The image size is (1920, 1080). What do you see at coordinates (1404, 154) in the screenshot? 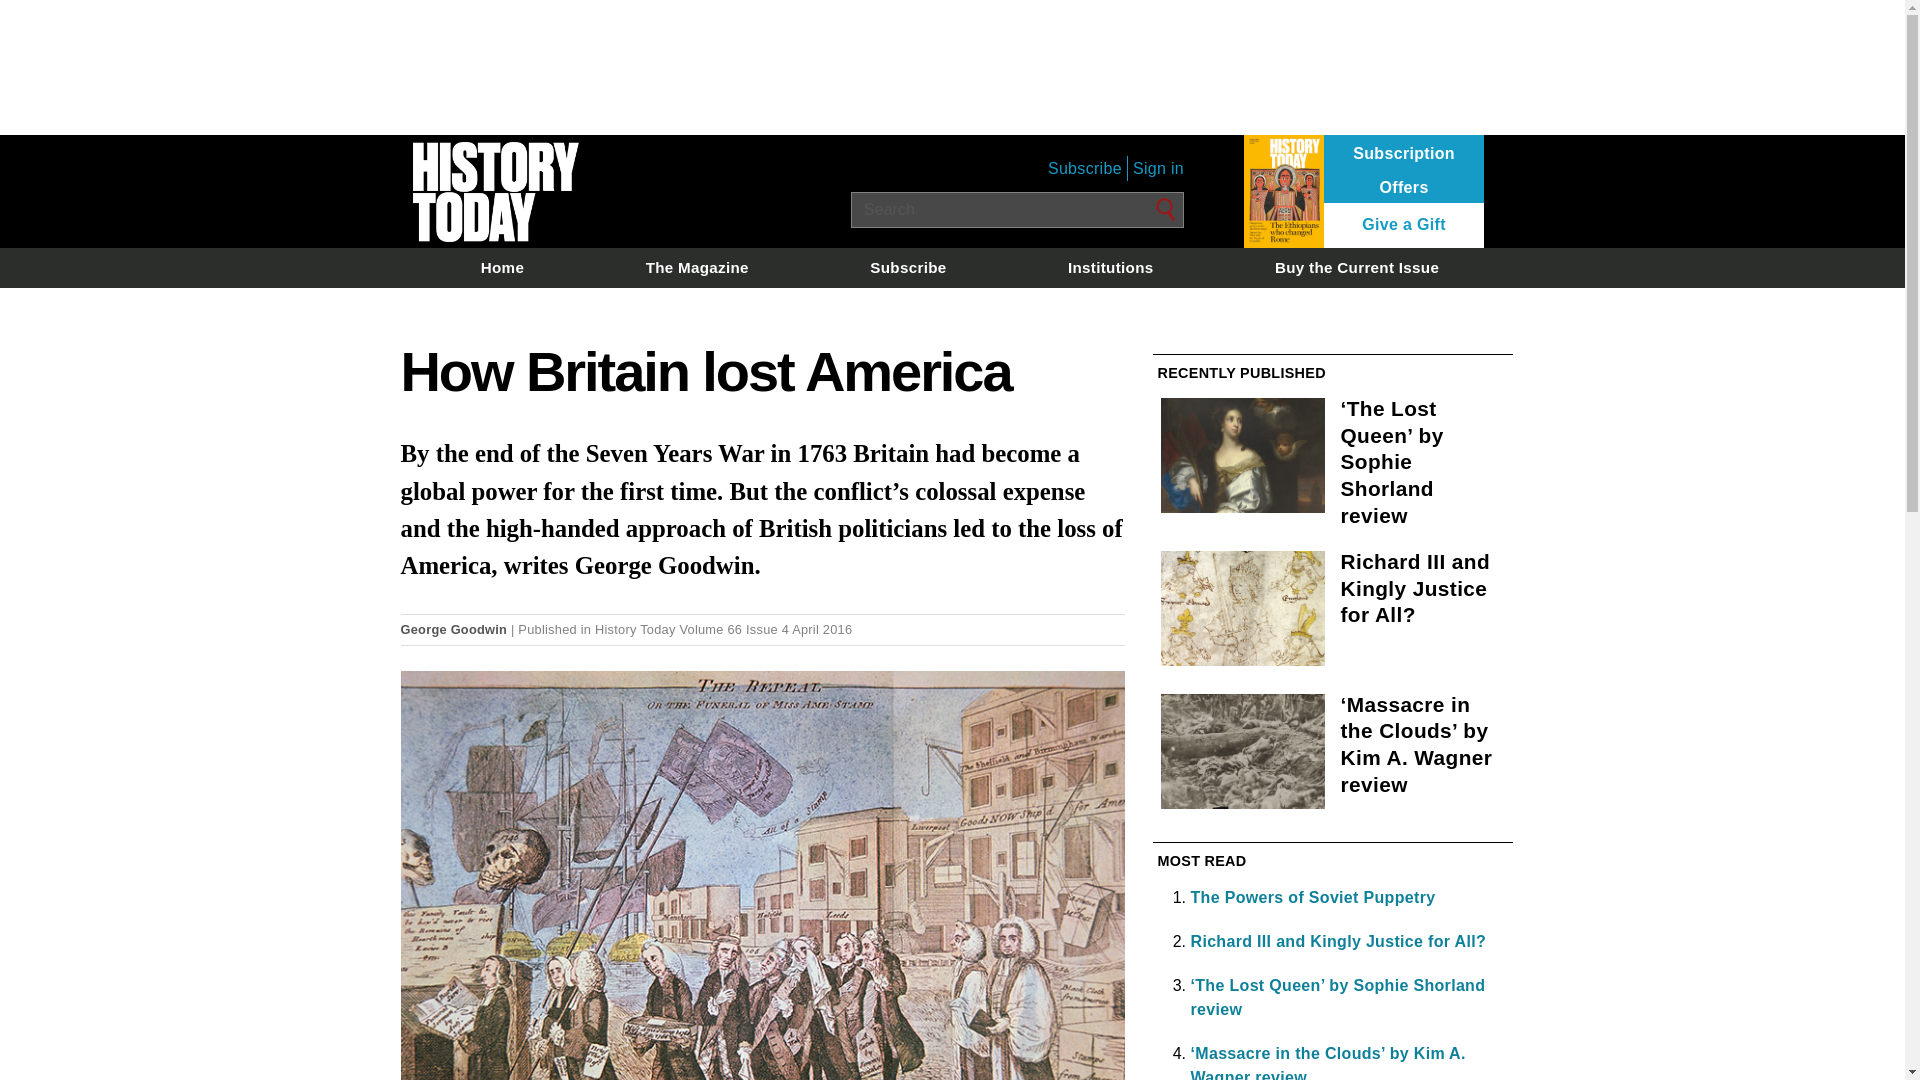
I see `Subscription` at bounding box center [1404, 154].